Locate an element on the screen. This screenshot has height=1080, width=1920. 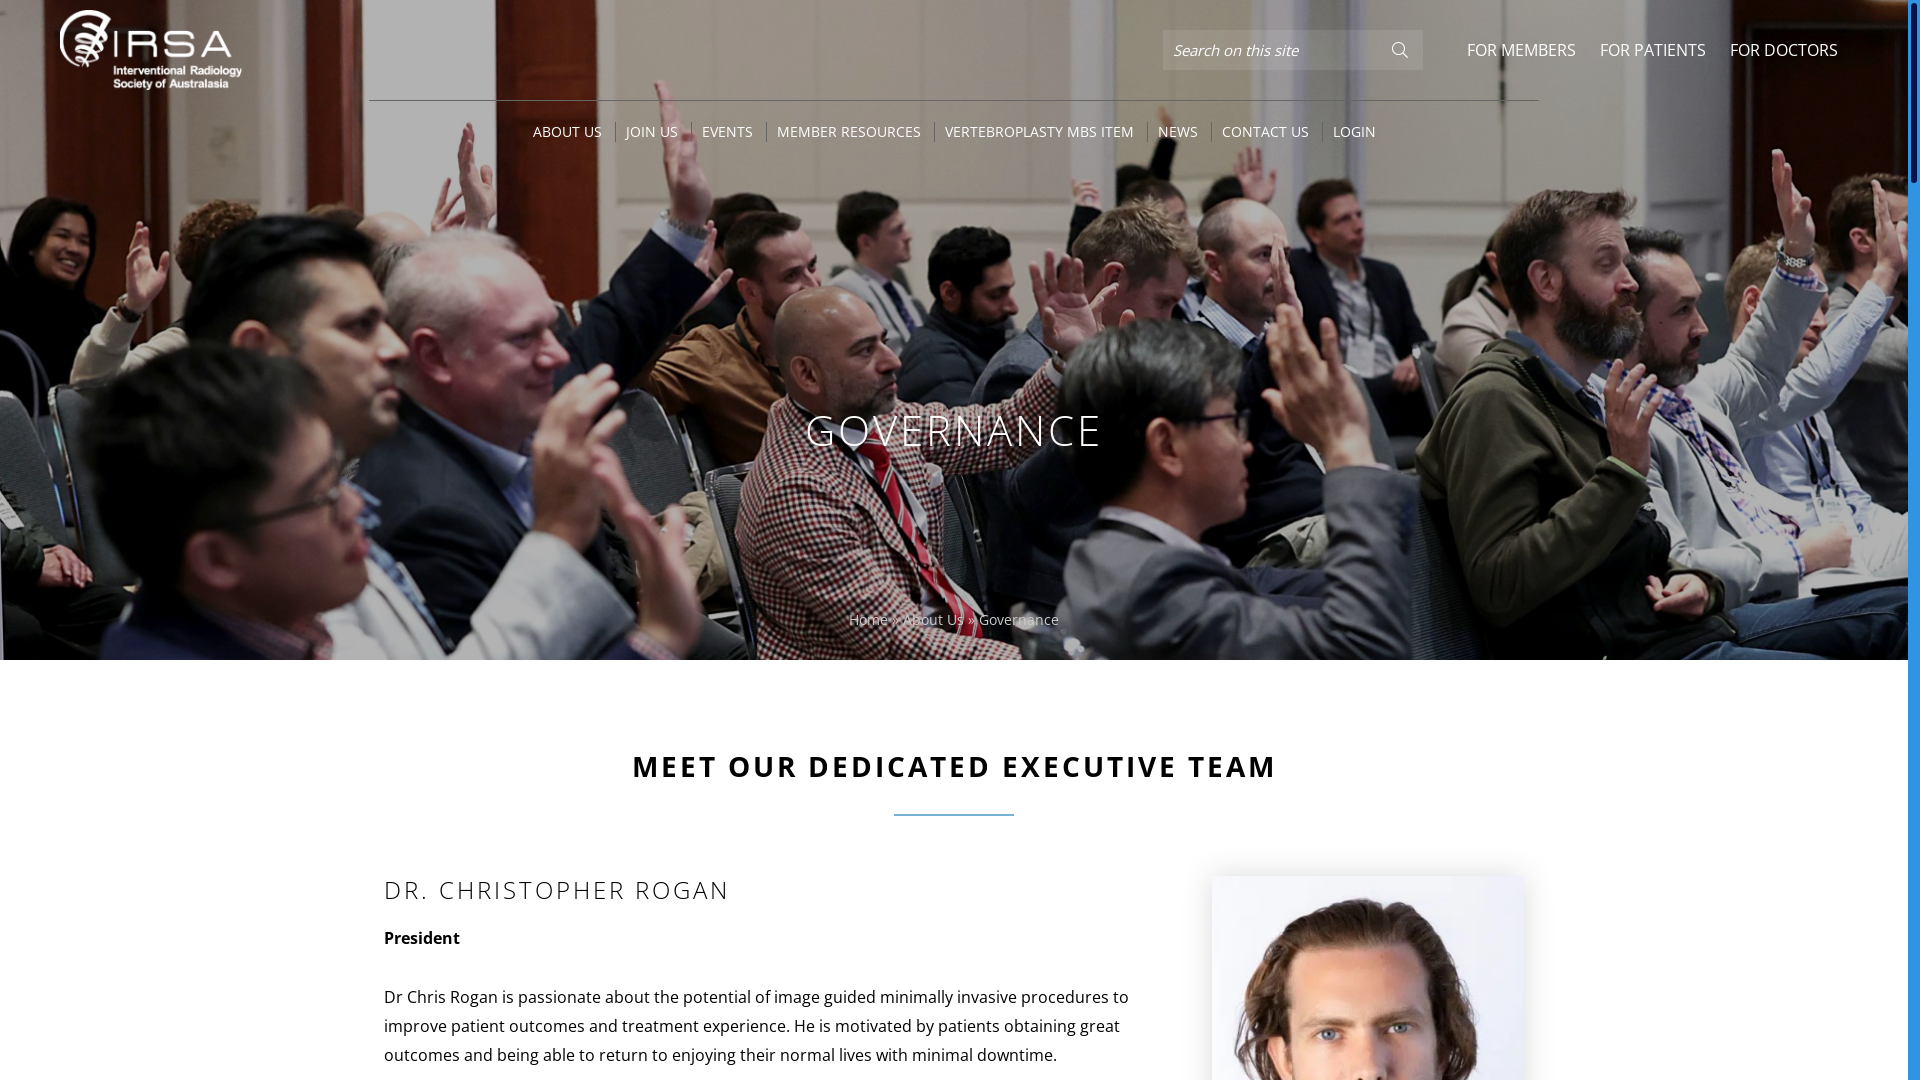
CONTACT US is located at coordinates (1266, 132).